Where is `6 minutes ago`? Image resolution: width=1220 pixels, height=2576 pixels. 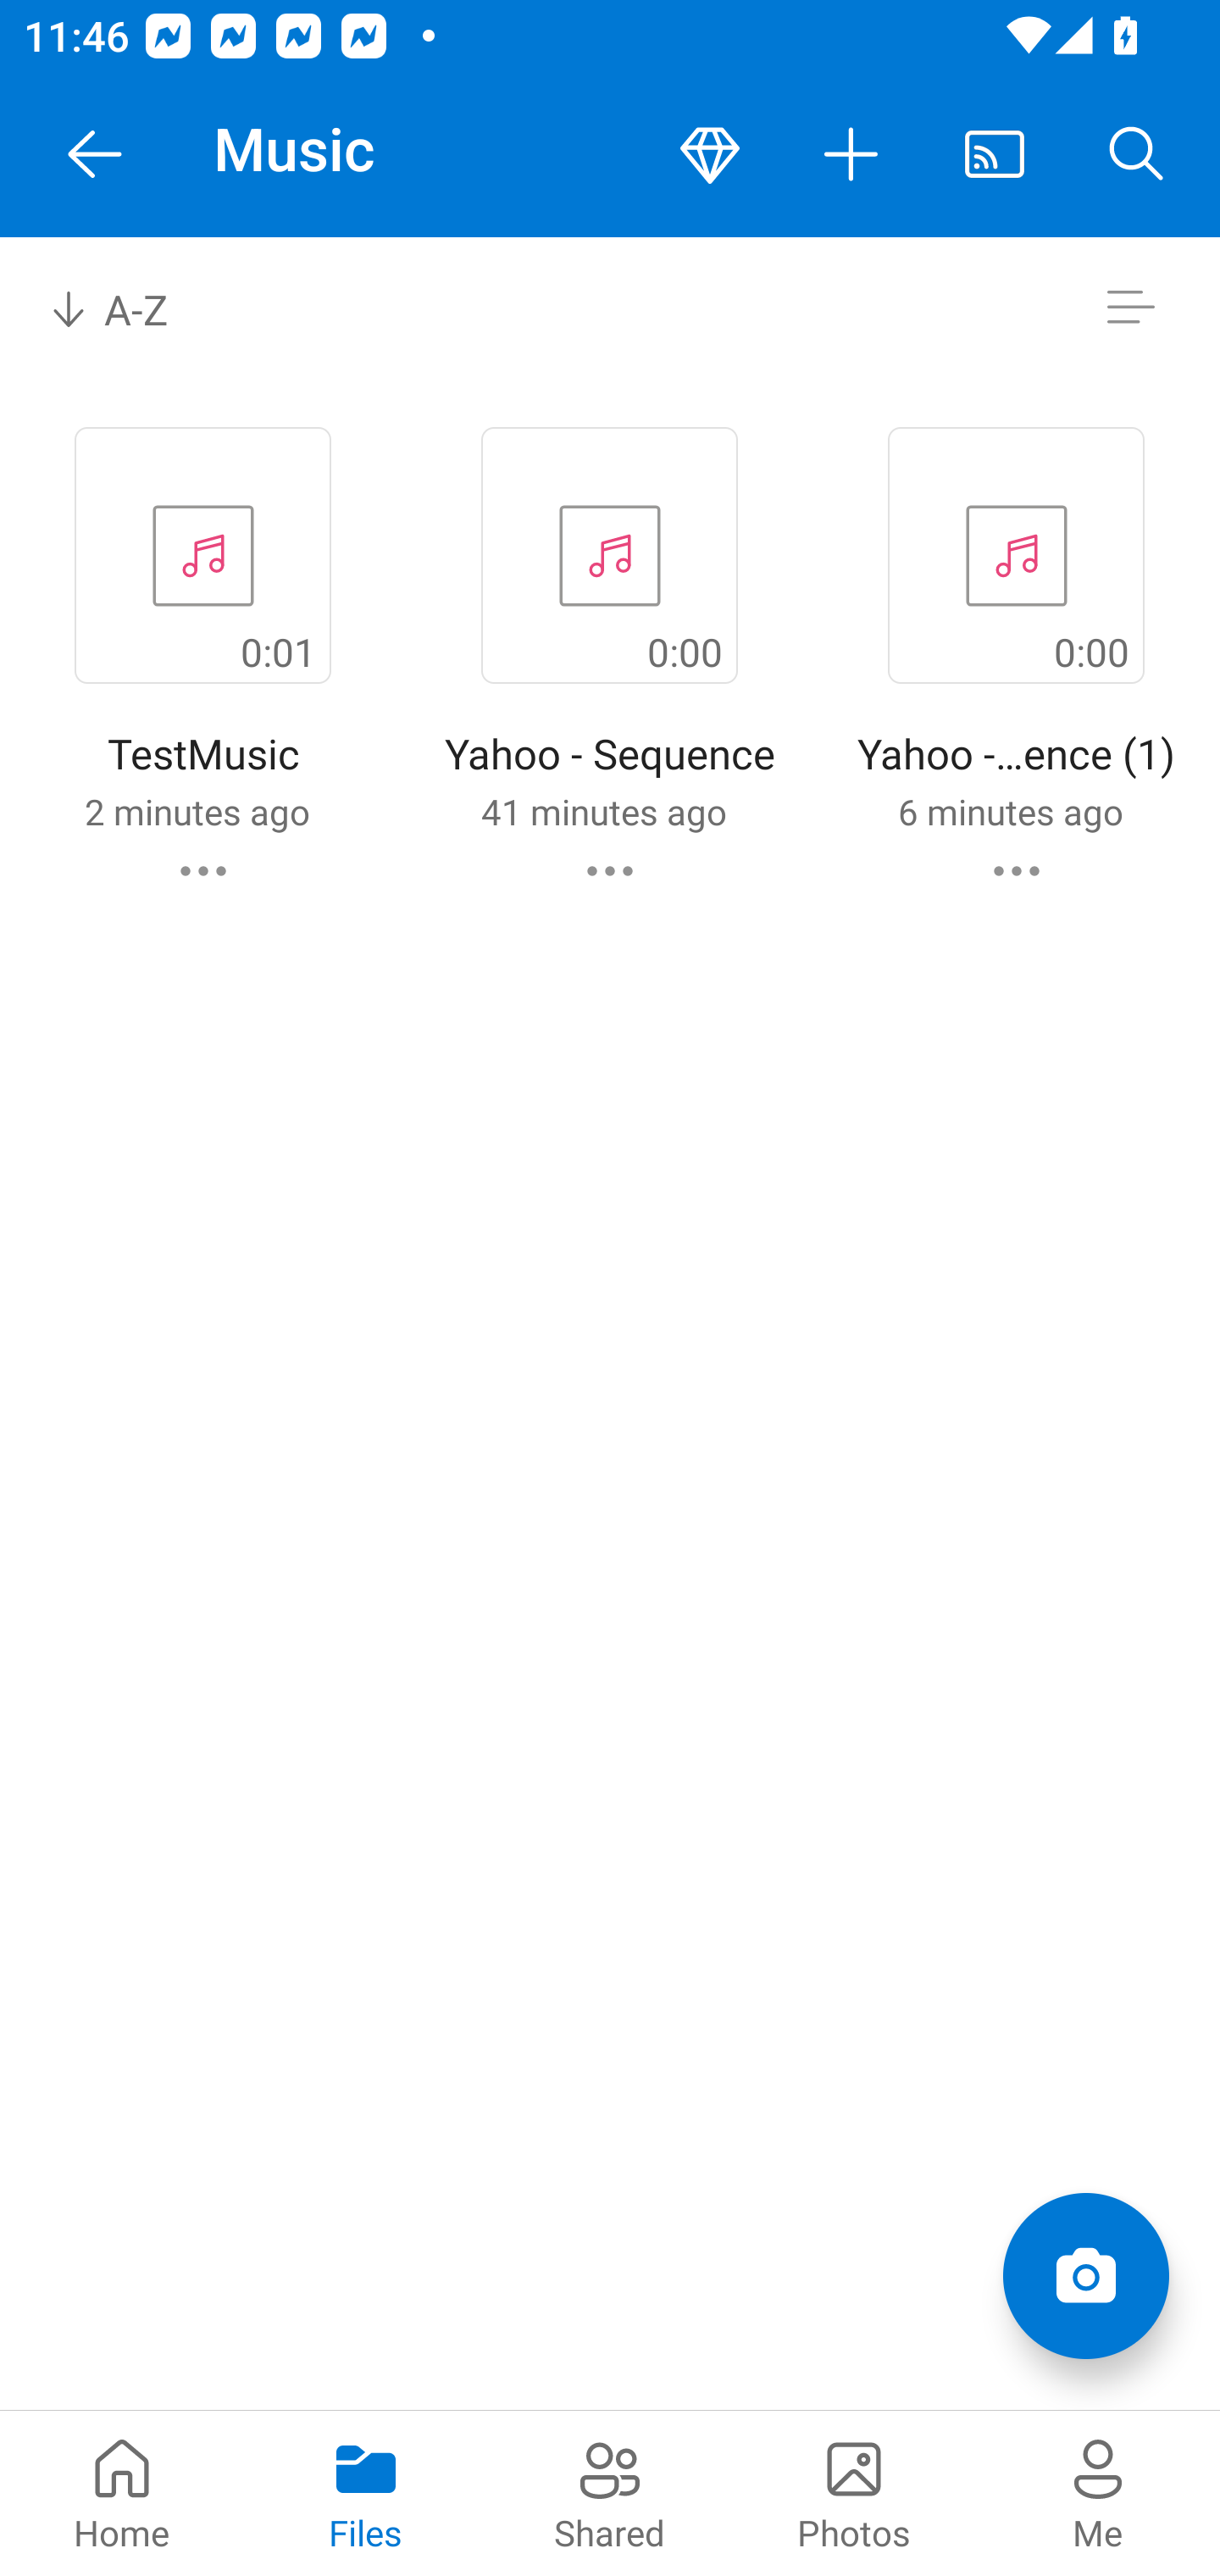
6 minutes ago is located at coordinates (1010, 811).